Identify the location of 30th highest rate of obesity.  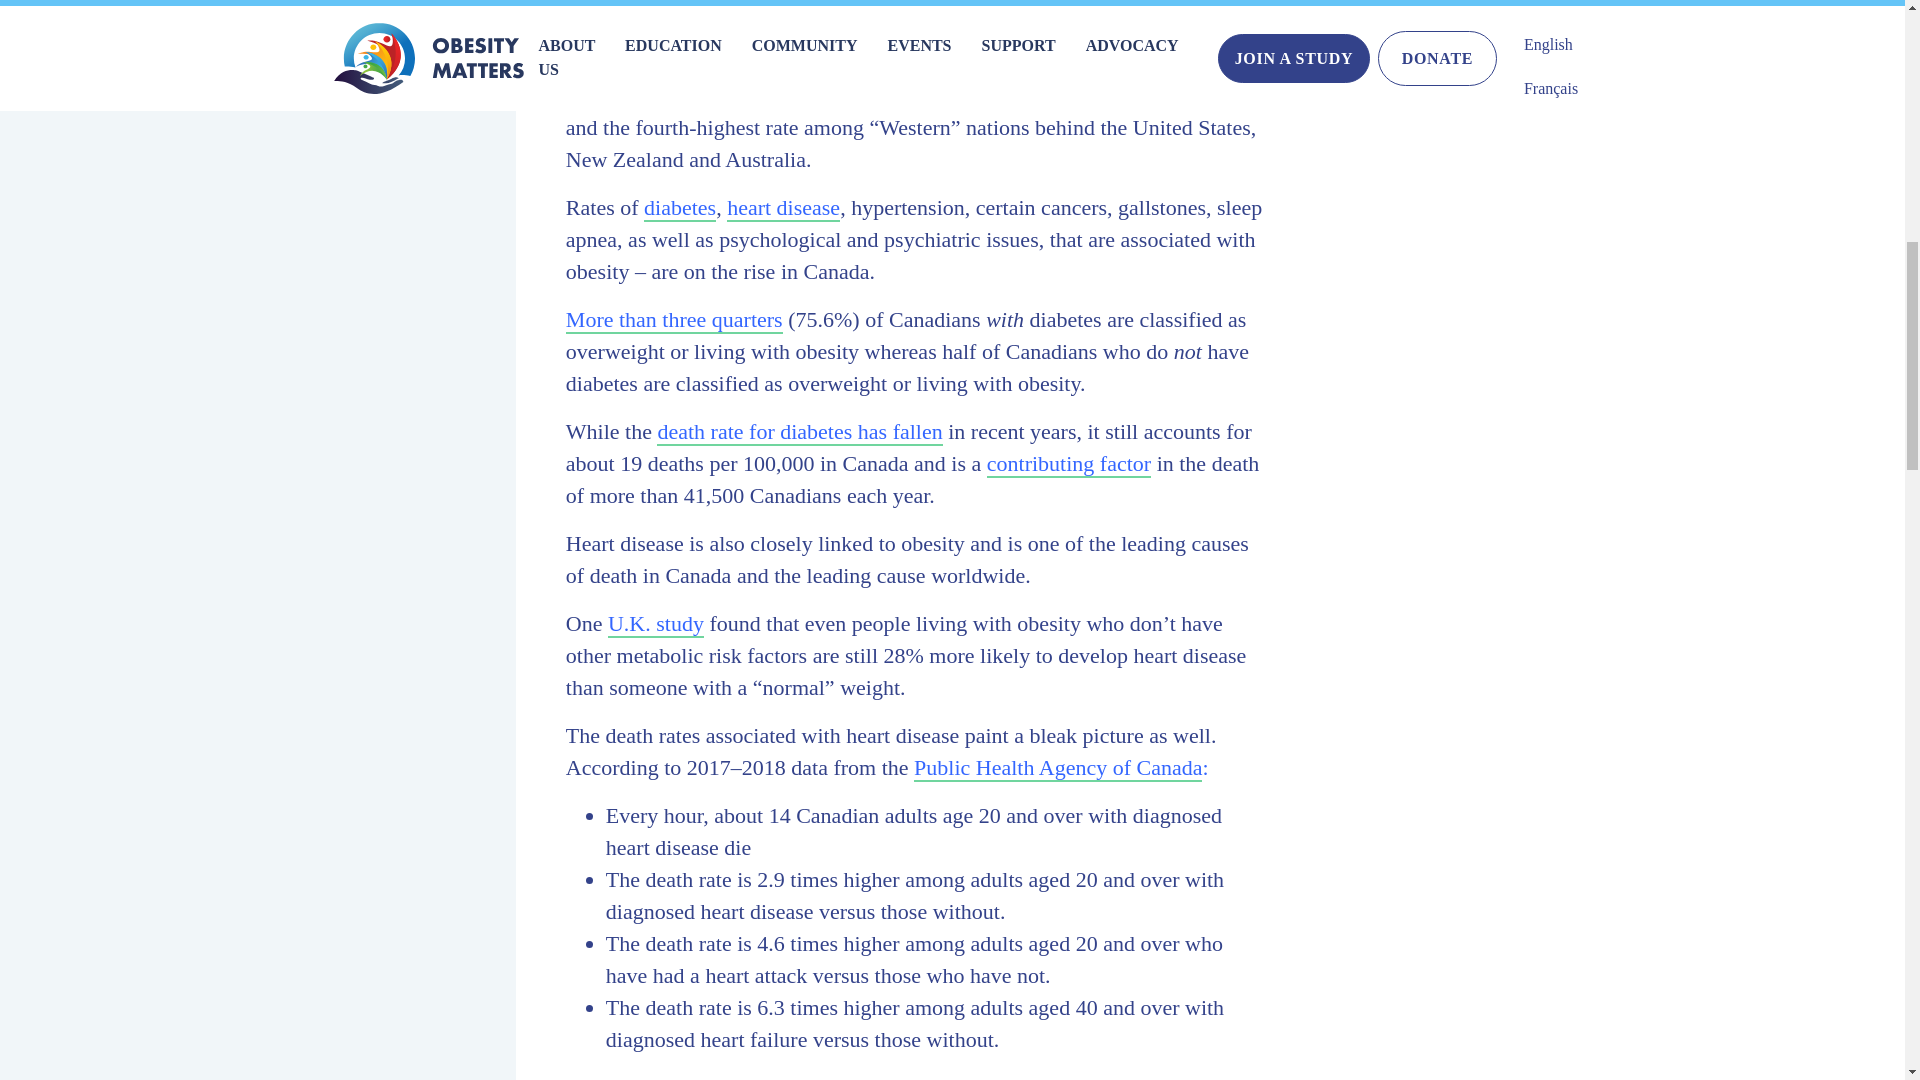
(864, 96).